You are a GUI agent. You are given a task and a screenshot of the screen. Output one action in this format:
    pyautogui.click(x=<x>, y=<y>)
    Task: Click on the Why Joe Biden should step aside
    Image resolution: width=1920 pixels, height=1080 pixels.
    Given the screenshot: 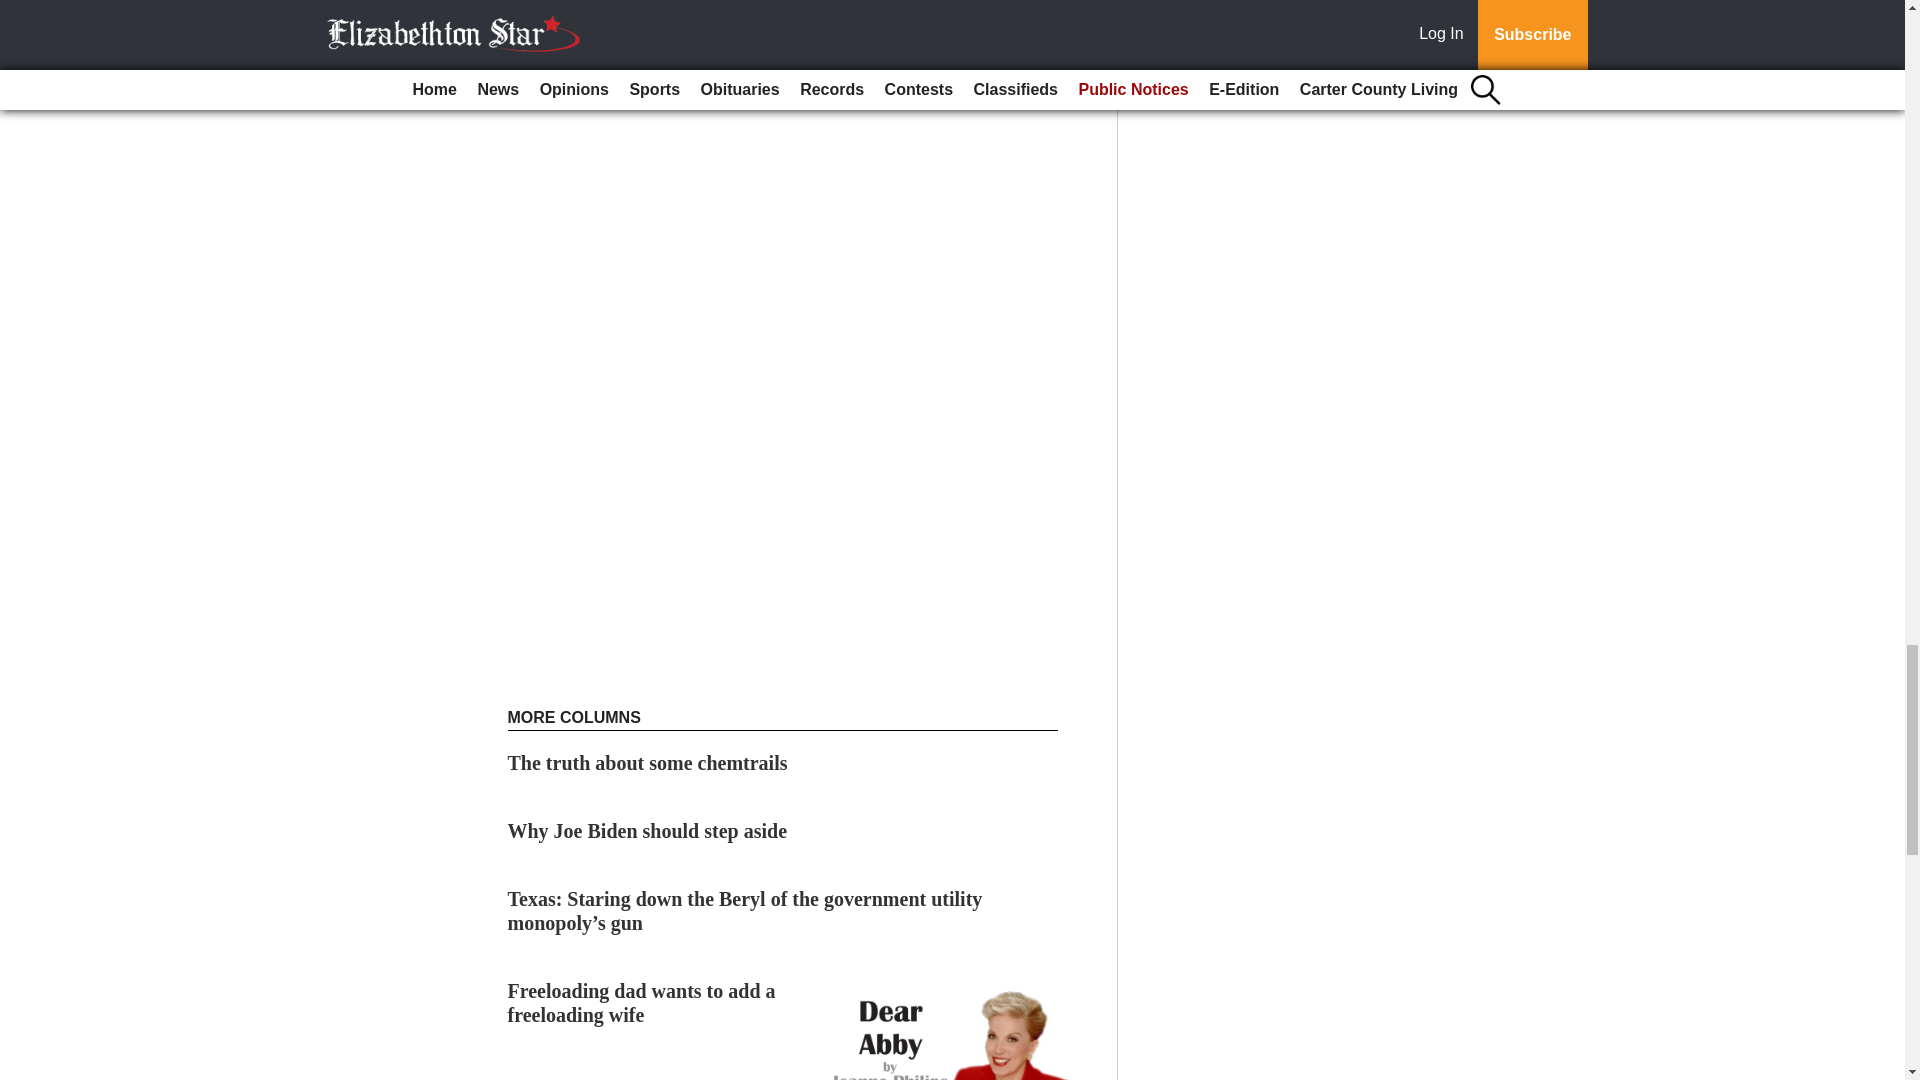 What is the action you would take?
    pyautogui.click(x=648, y=830)
    